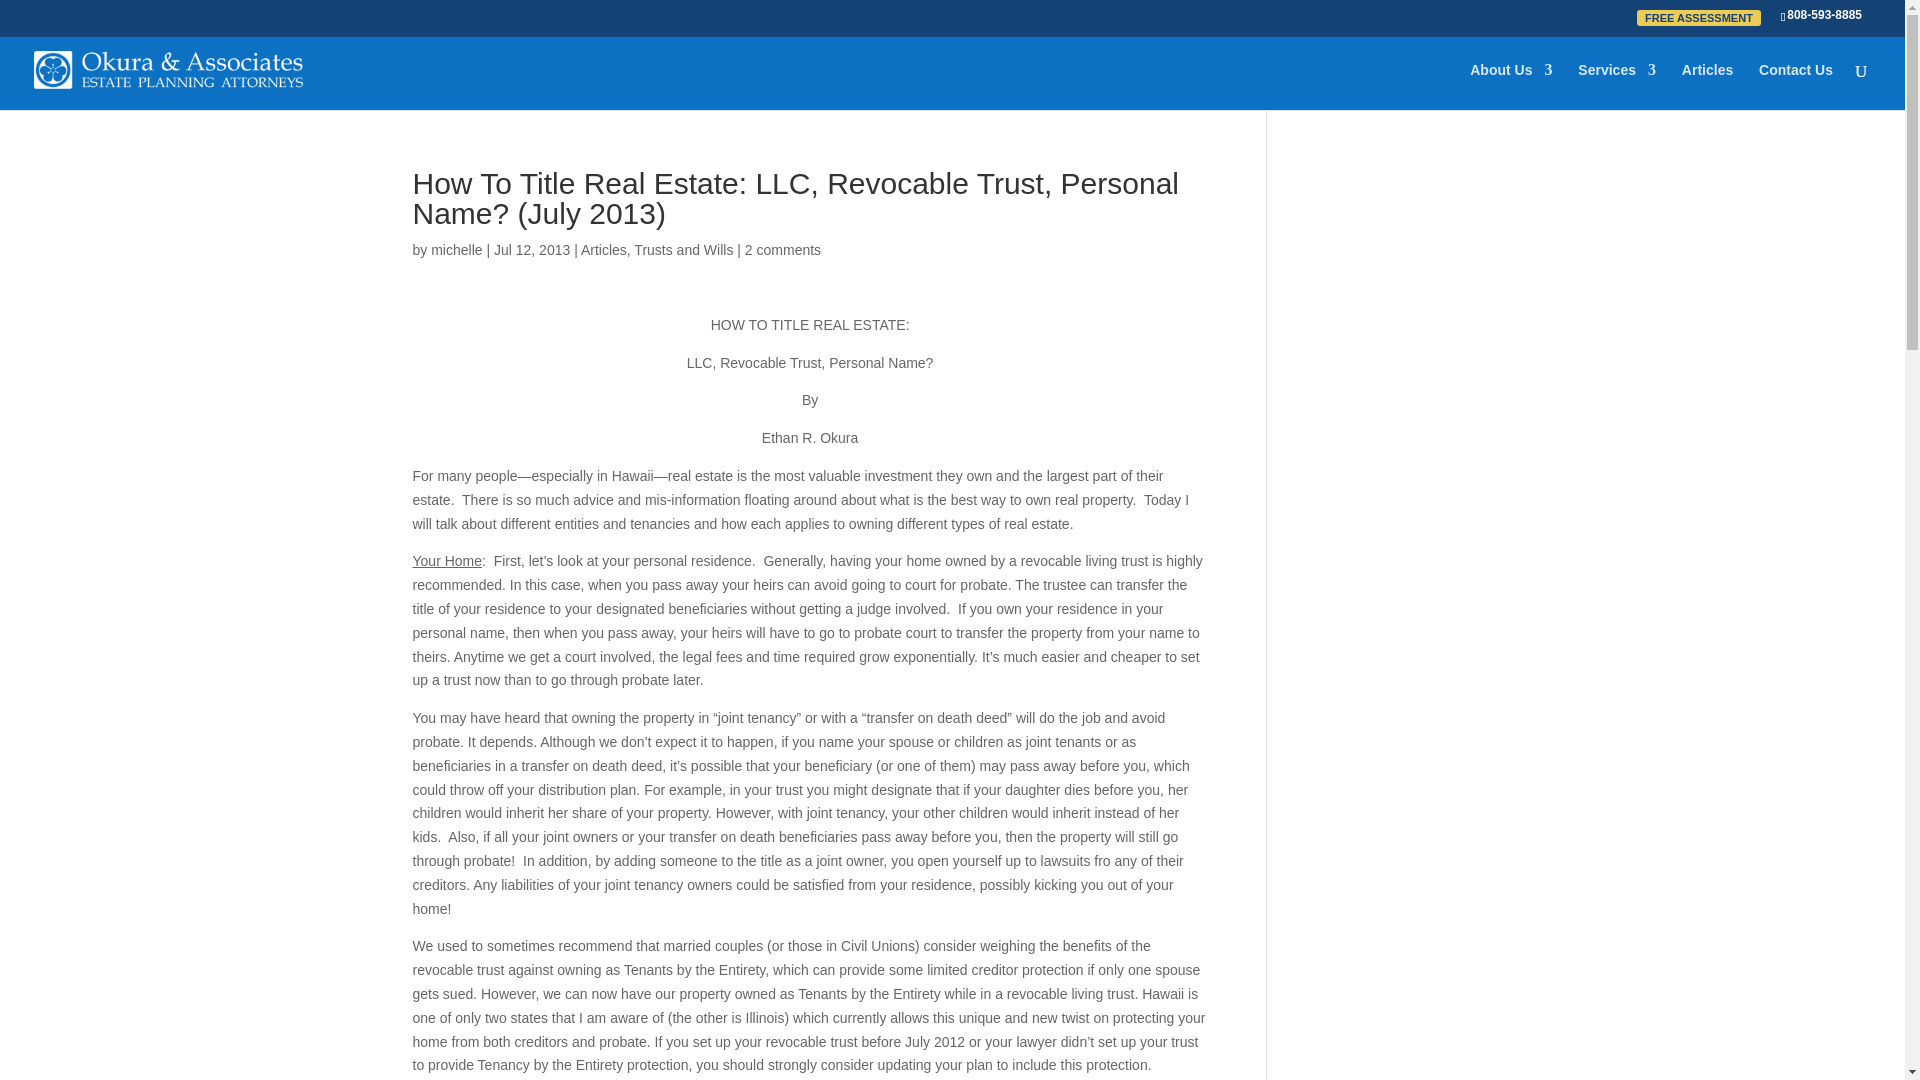  I want to click on Contact Us, so click(1796, 86).